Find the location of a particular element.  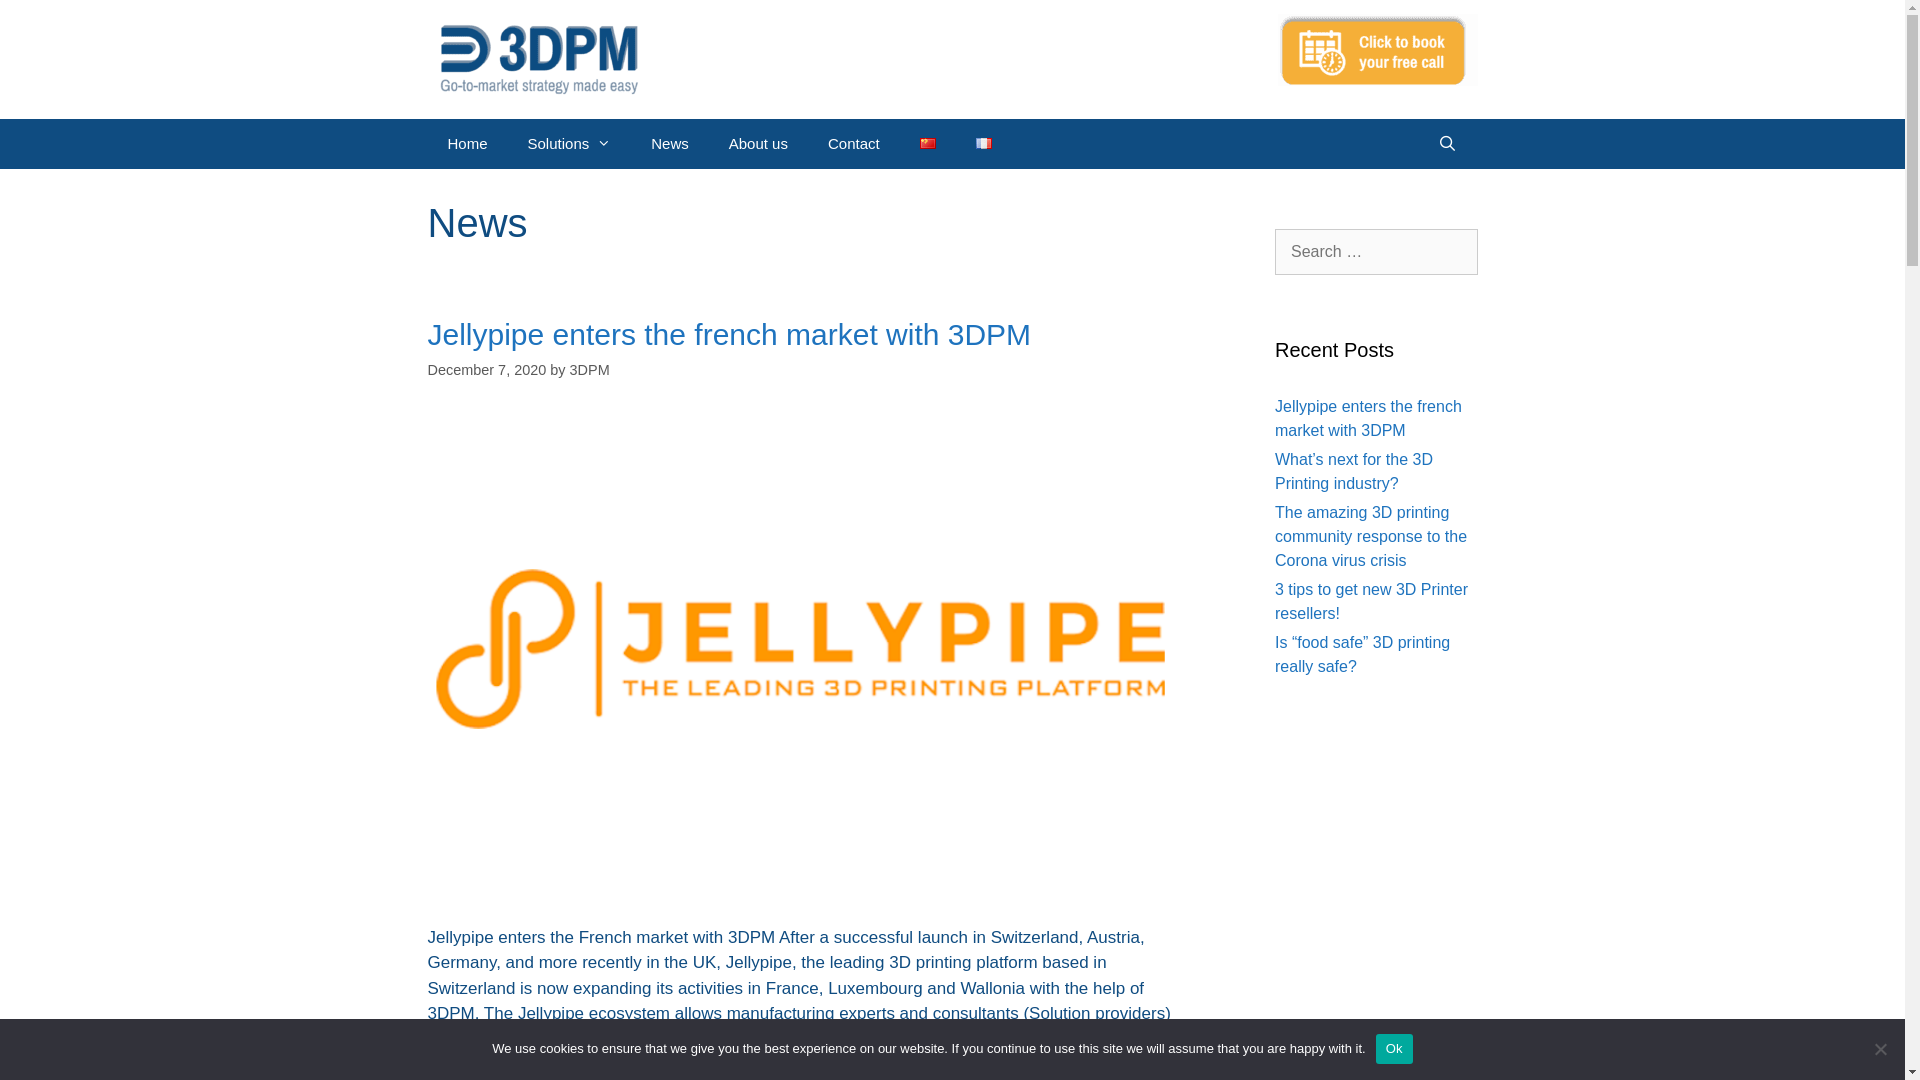

3 tips to get new 3D Printer resellers! is located at coordinates (1372, 602).